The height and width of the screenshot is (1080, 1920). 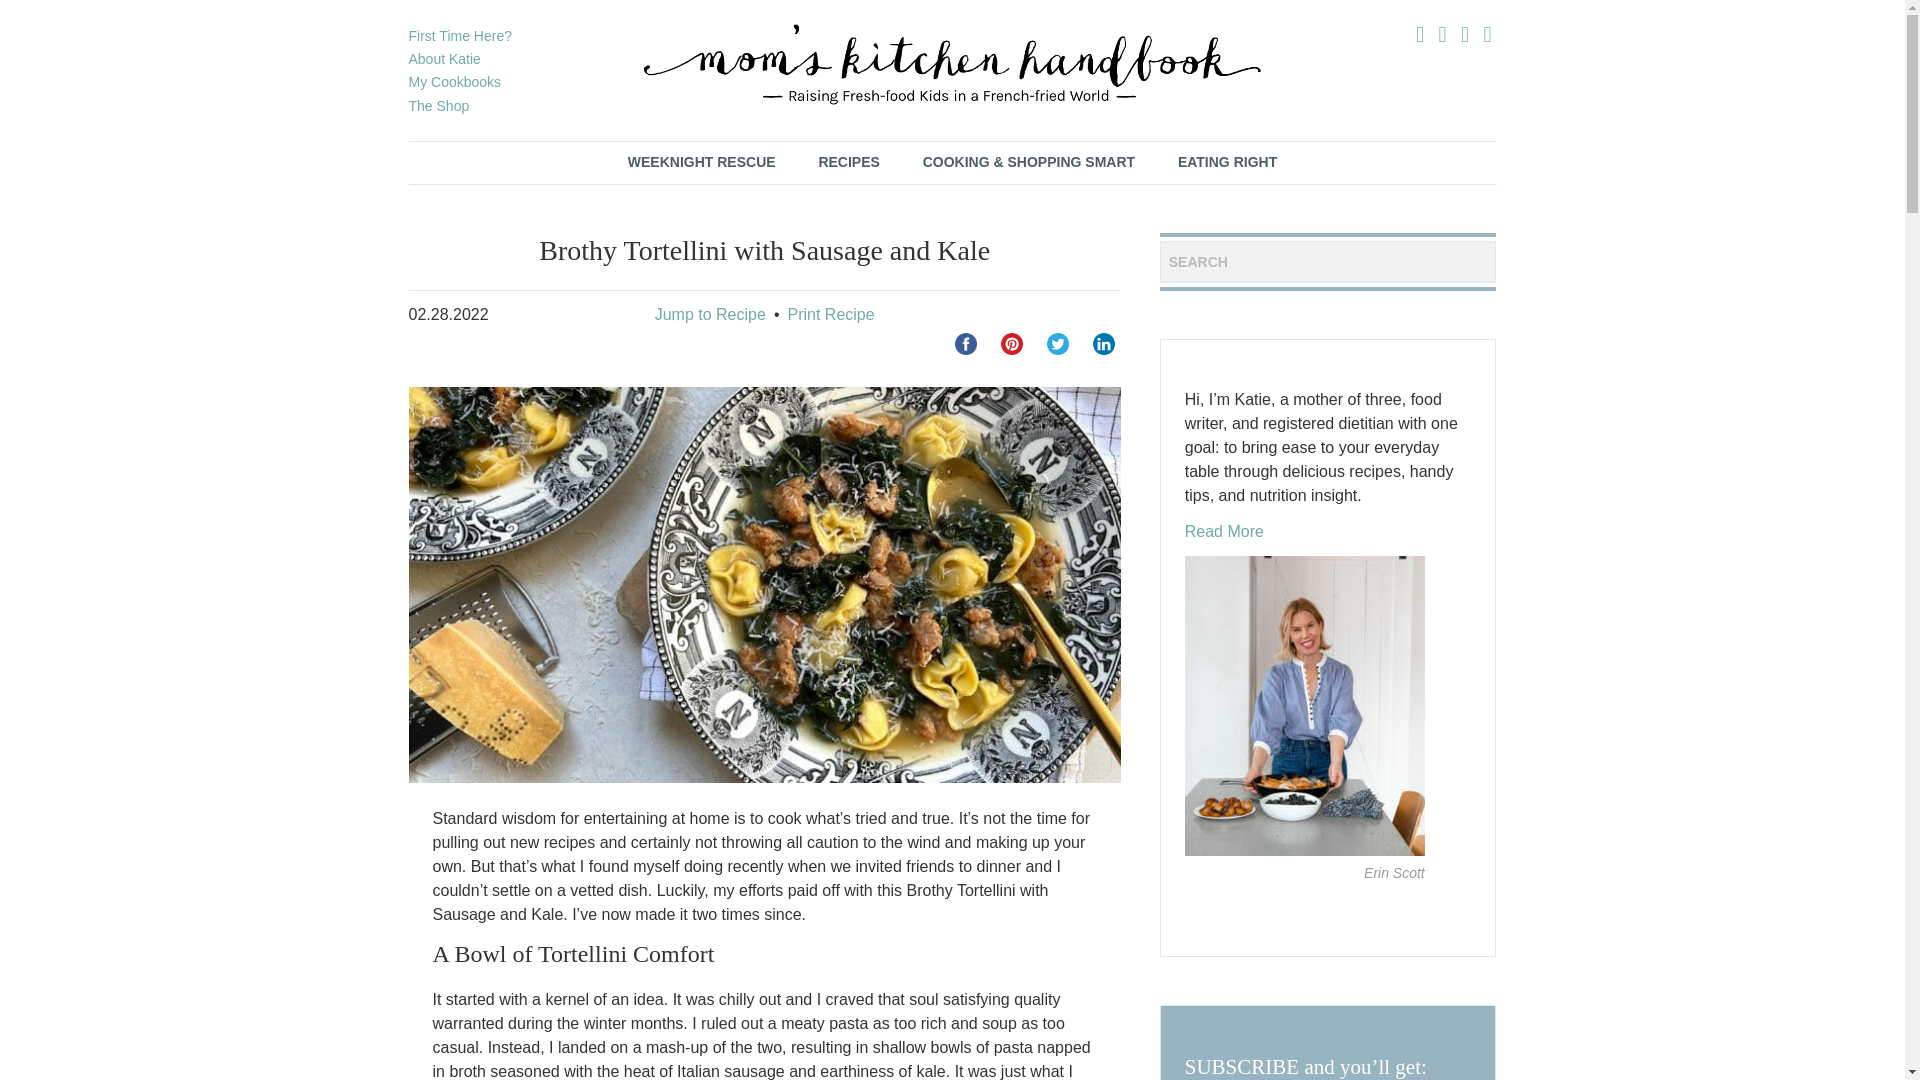 I want to click on Jump to Recipe, so click(x=710, y=314).